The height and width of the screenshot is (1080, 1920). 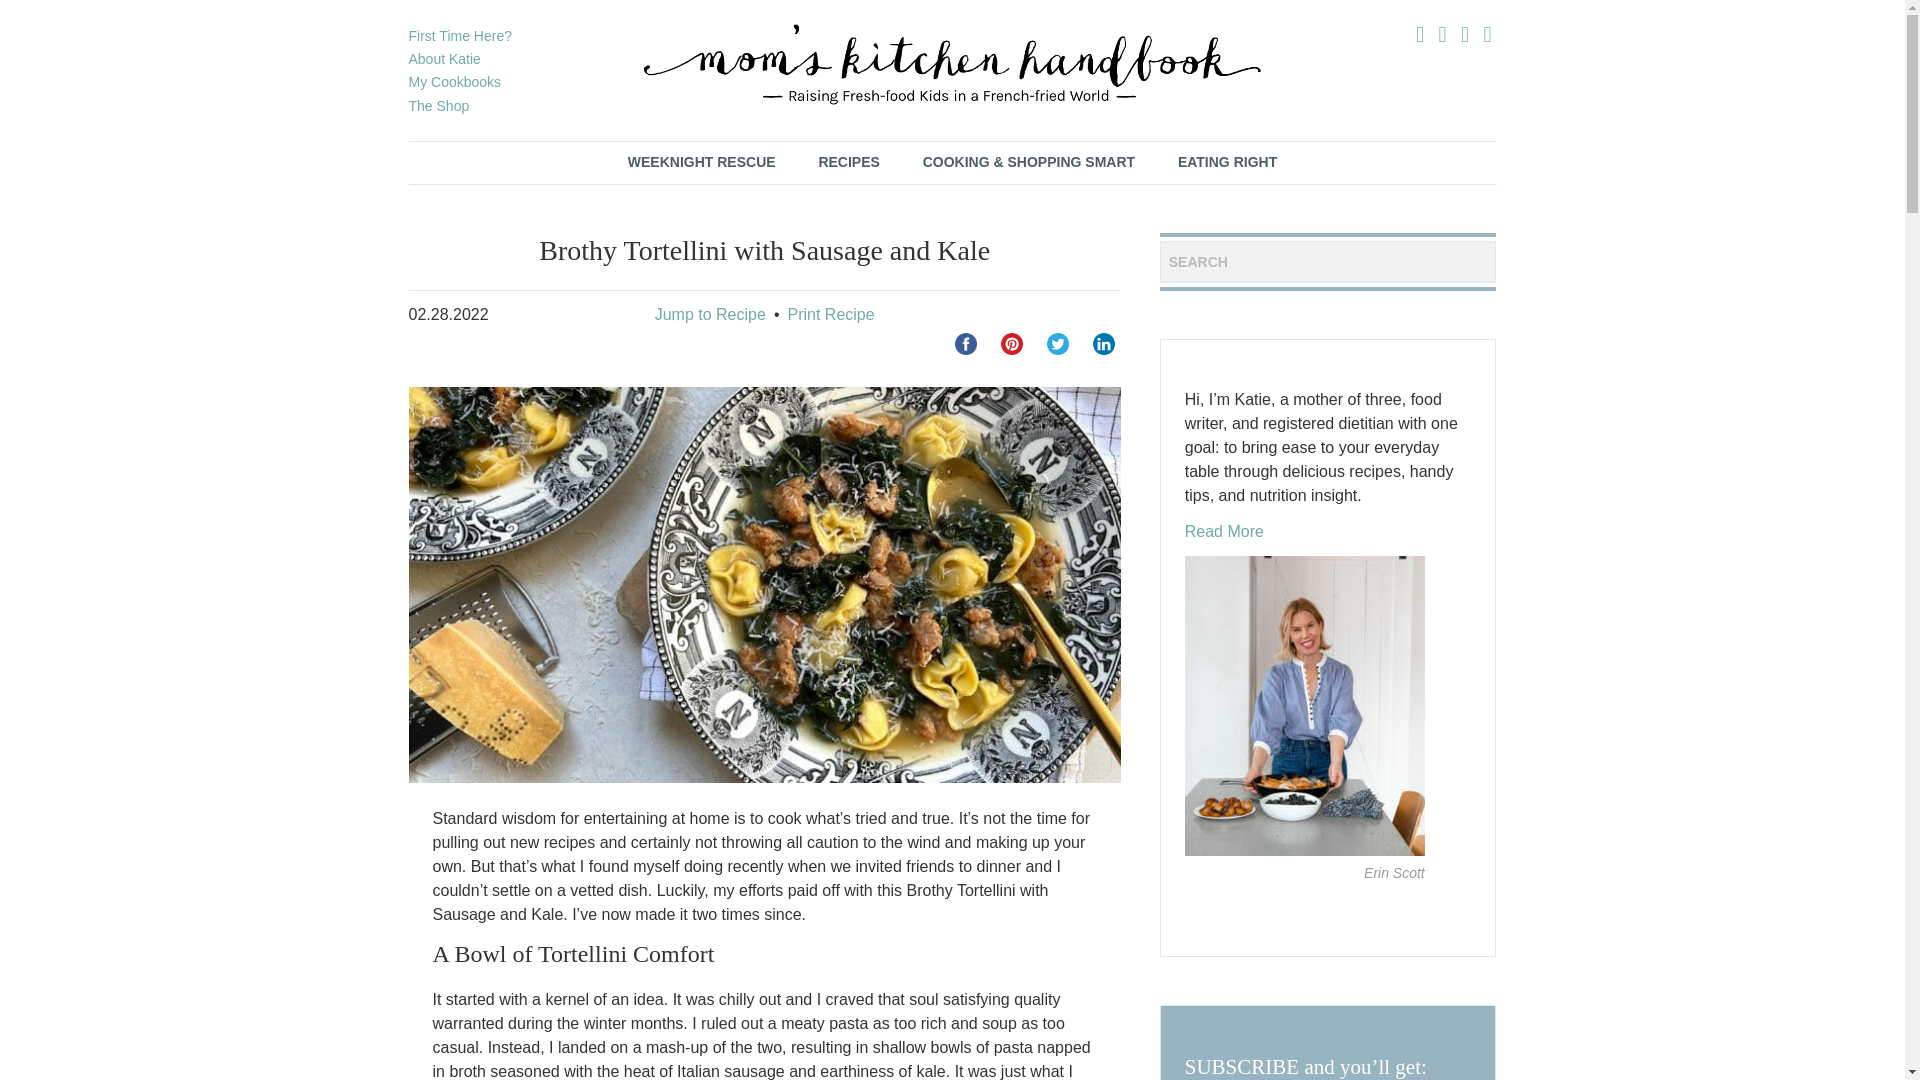 I want to click on Jump to Recipe, so click(x=710, y=314).